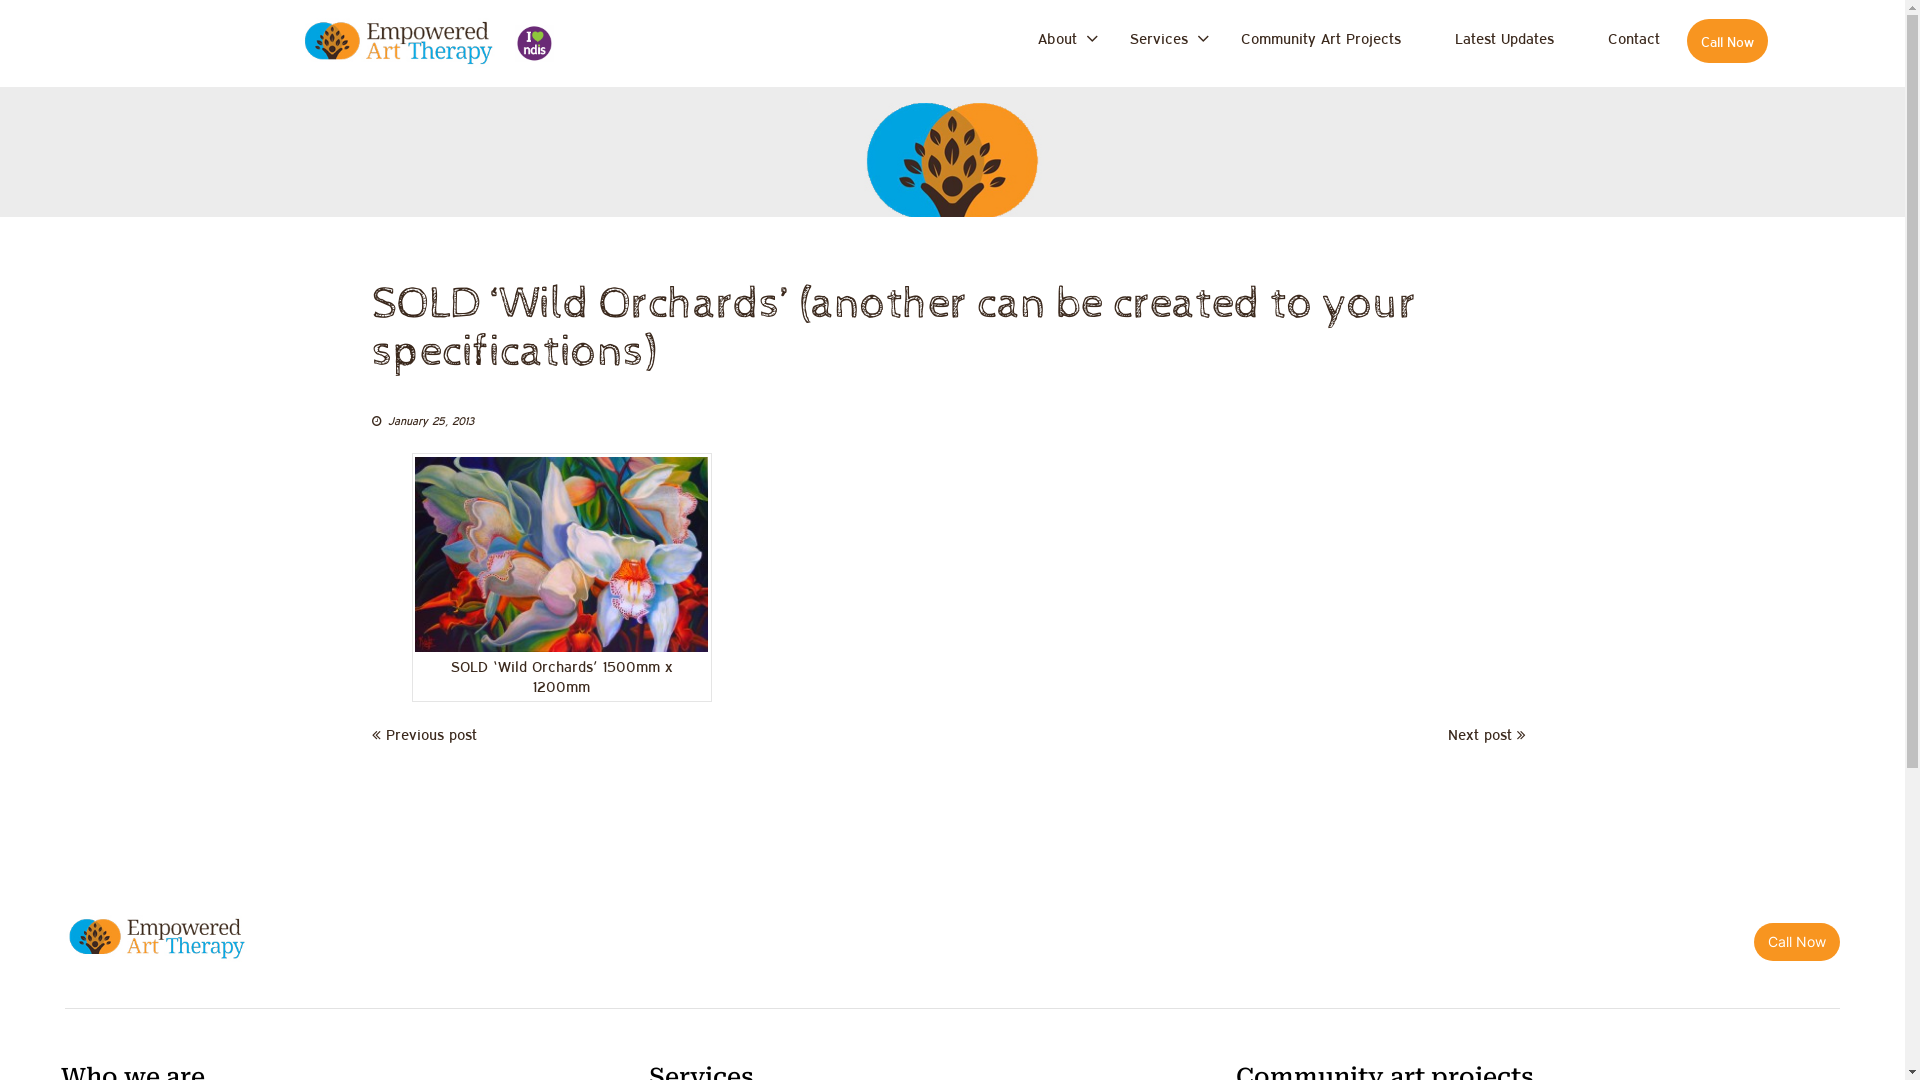 Image resolution: width=1920 pixels, height=1080 pixels. I want to click on Contact, so click(1634, 38).